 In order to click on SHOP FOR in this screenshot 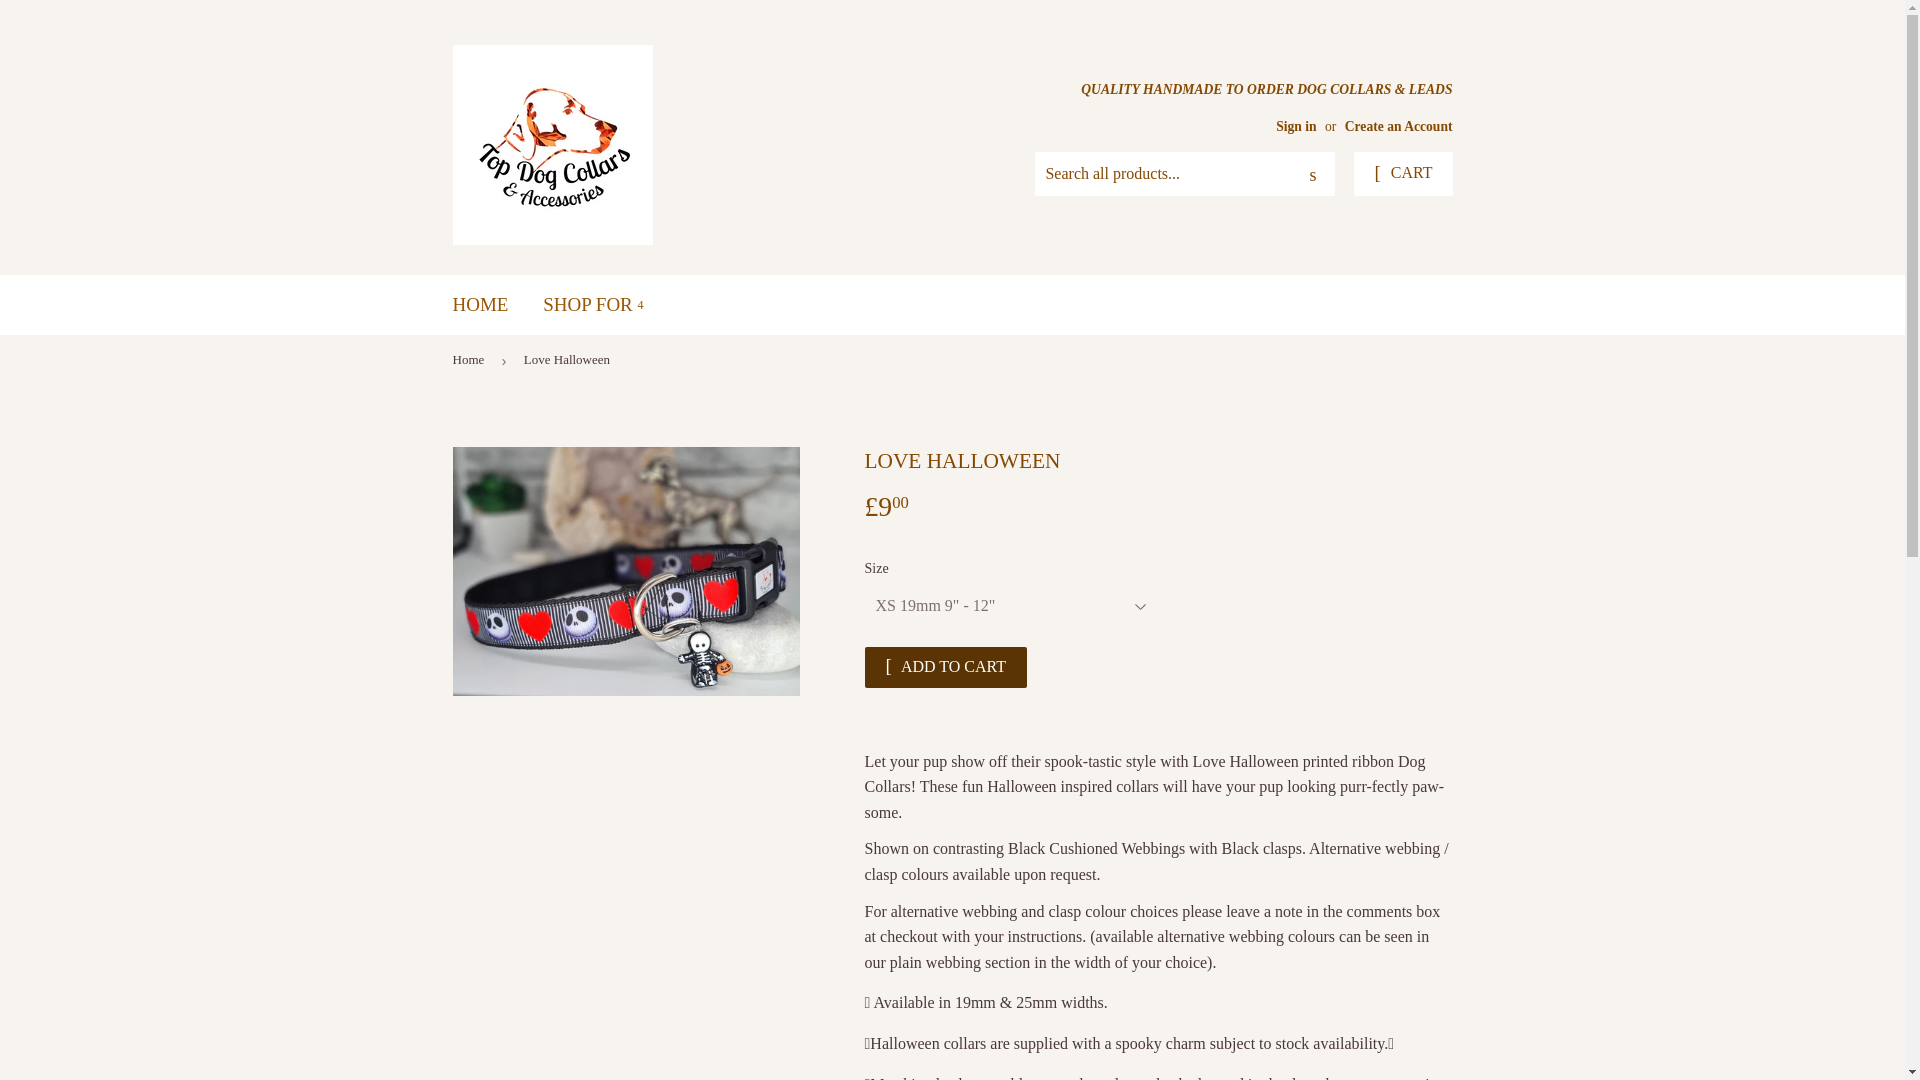, I will do `click(593, 304)`.